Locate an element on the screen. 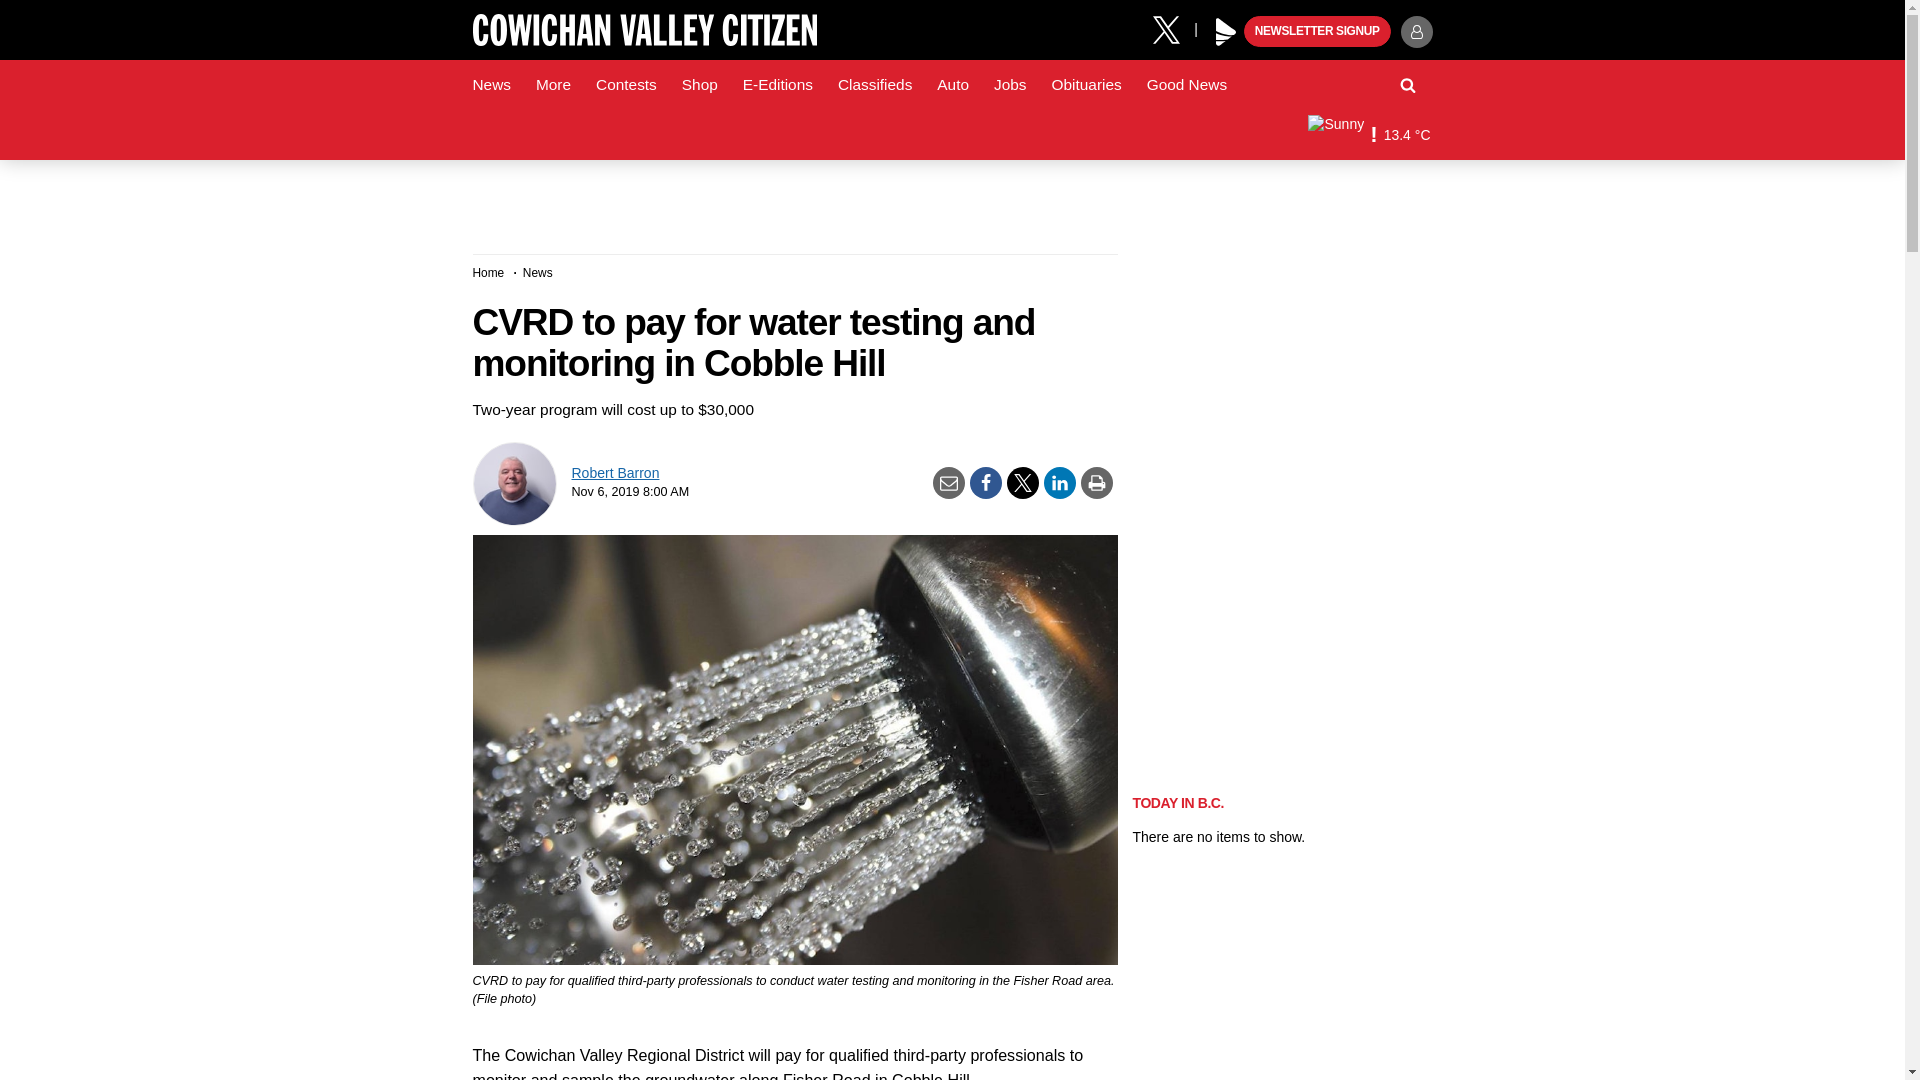 Image resolution: width=1920 pixels, height=1080 pixels. X is located at coordinates (1173, 28).